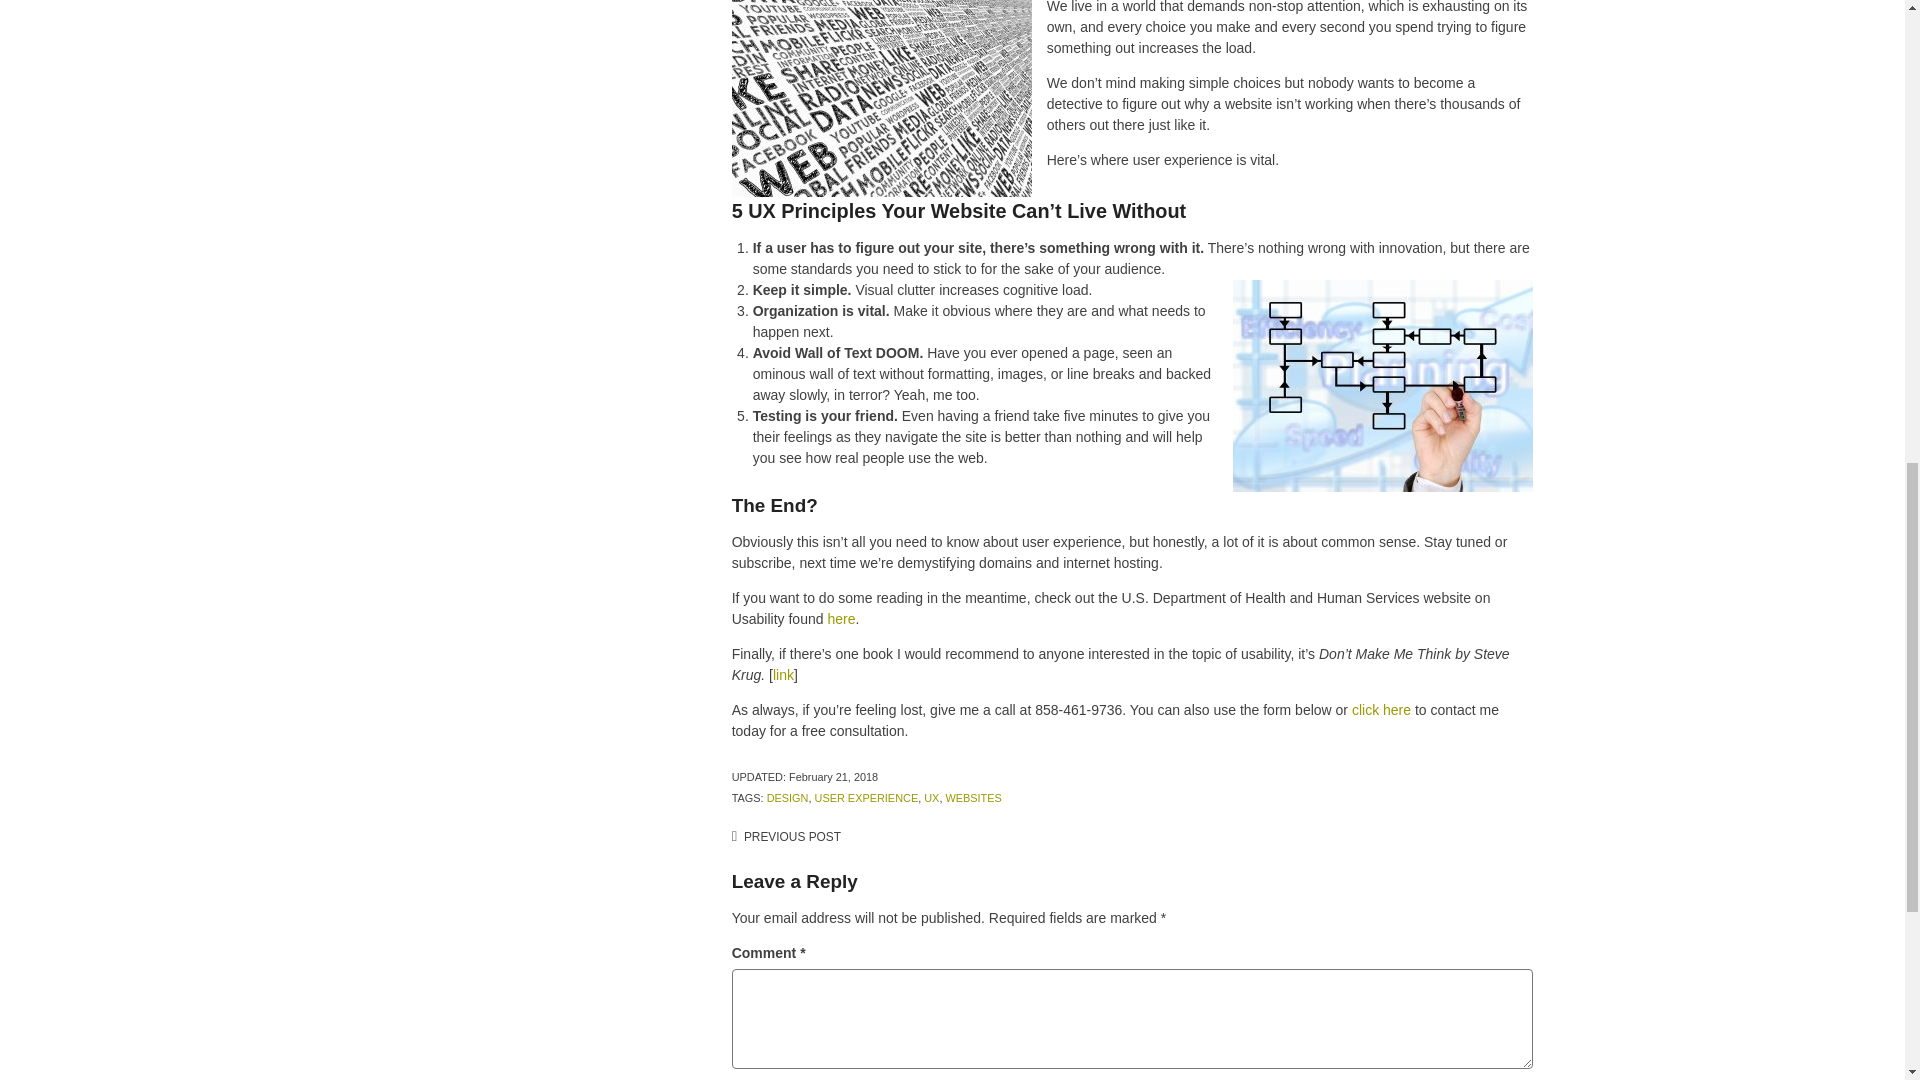 The height and width of the screenshot is (1080, 1920). What do you see at coordinates (833, 777) in the screenshot?
I see `February 21, 2018` at bounding box center [833, 777].